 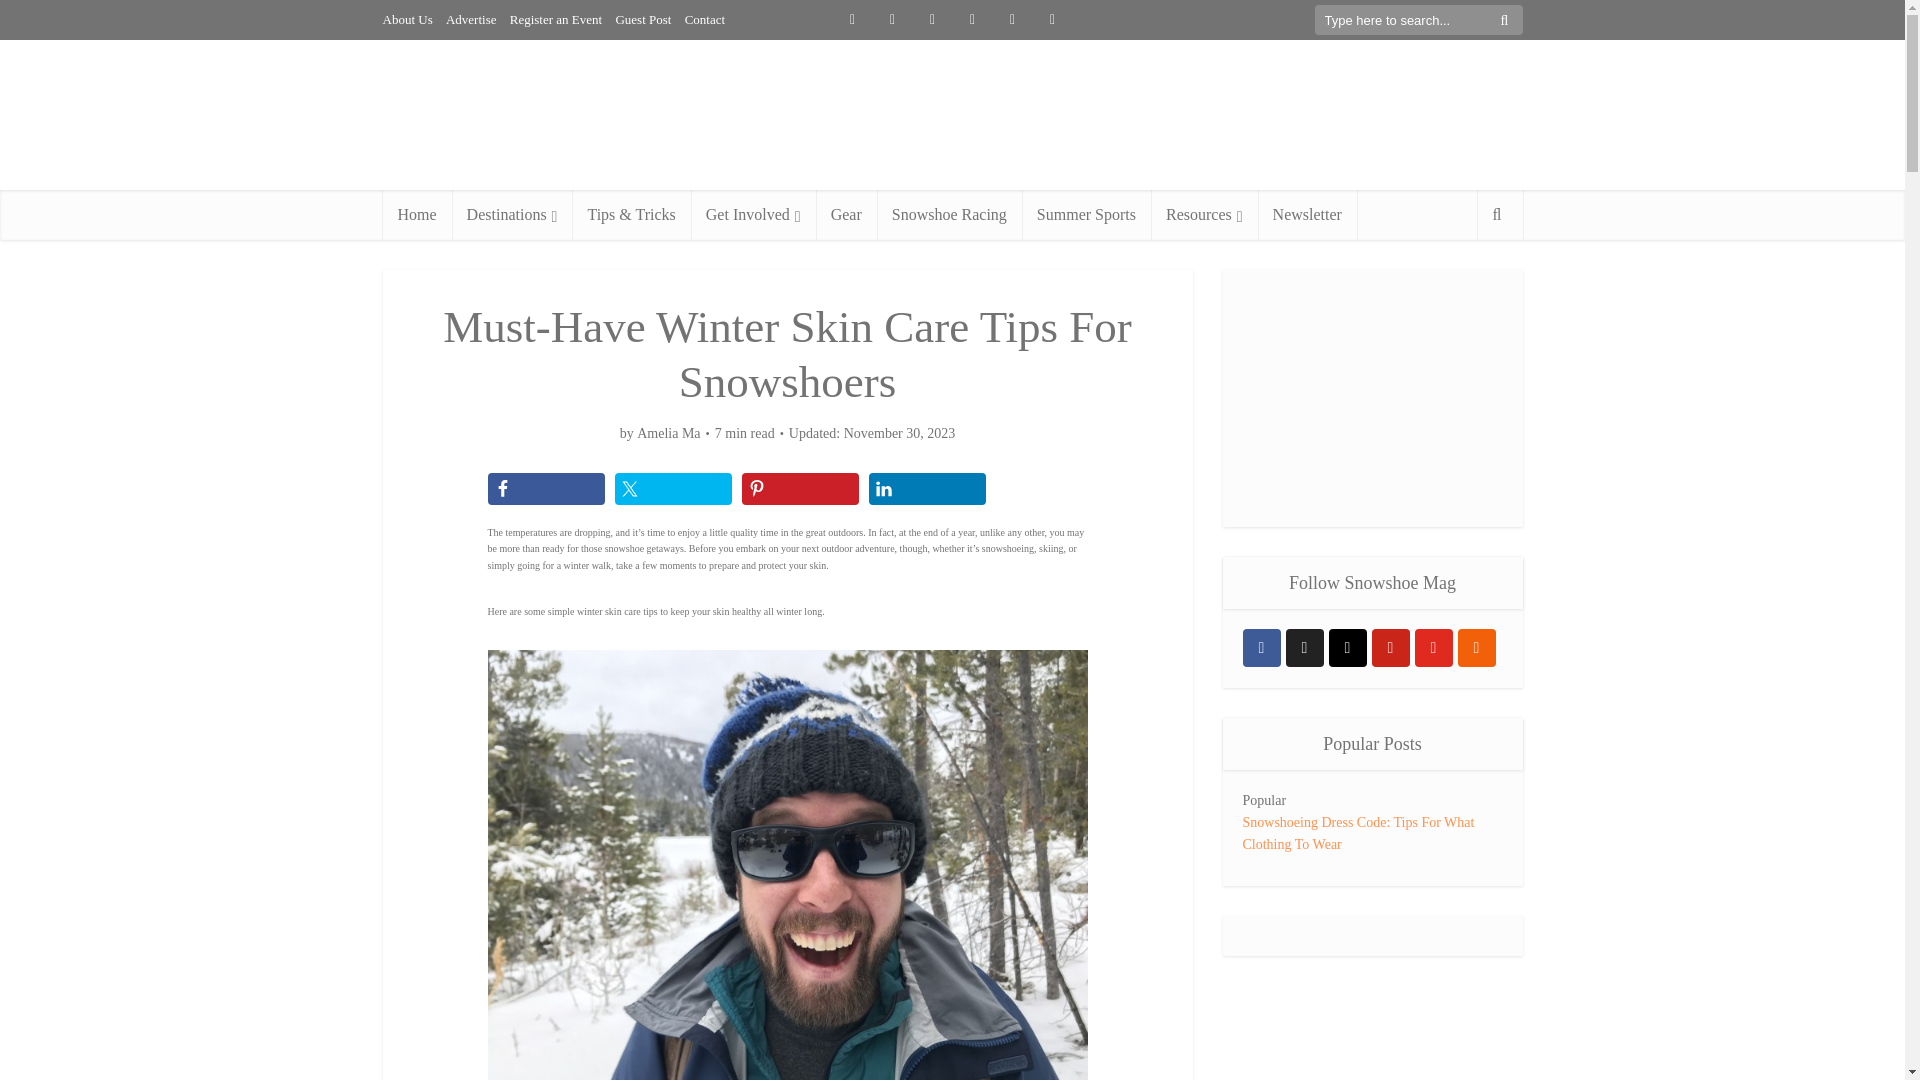 What do you see at coordinates (1204, 214) in the screenshot?
I see `Resources` at bounding box center [1204, 214].